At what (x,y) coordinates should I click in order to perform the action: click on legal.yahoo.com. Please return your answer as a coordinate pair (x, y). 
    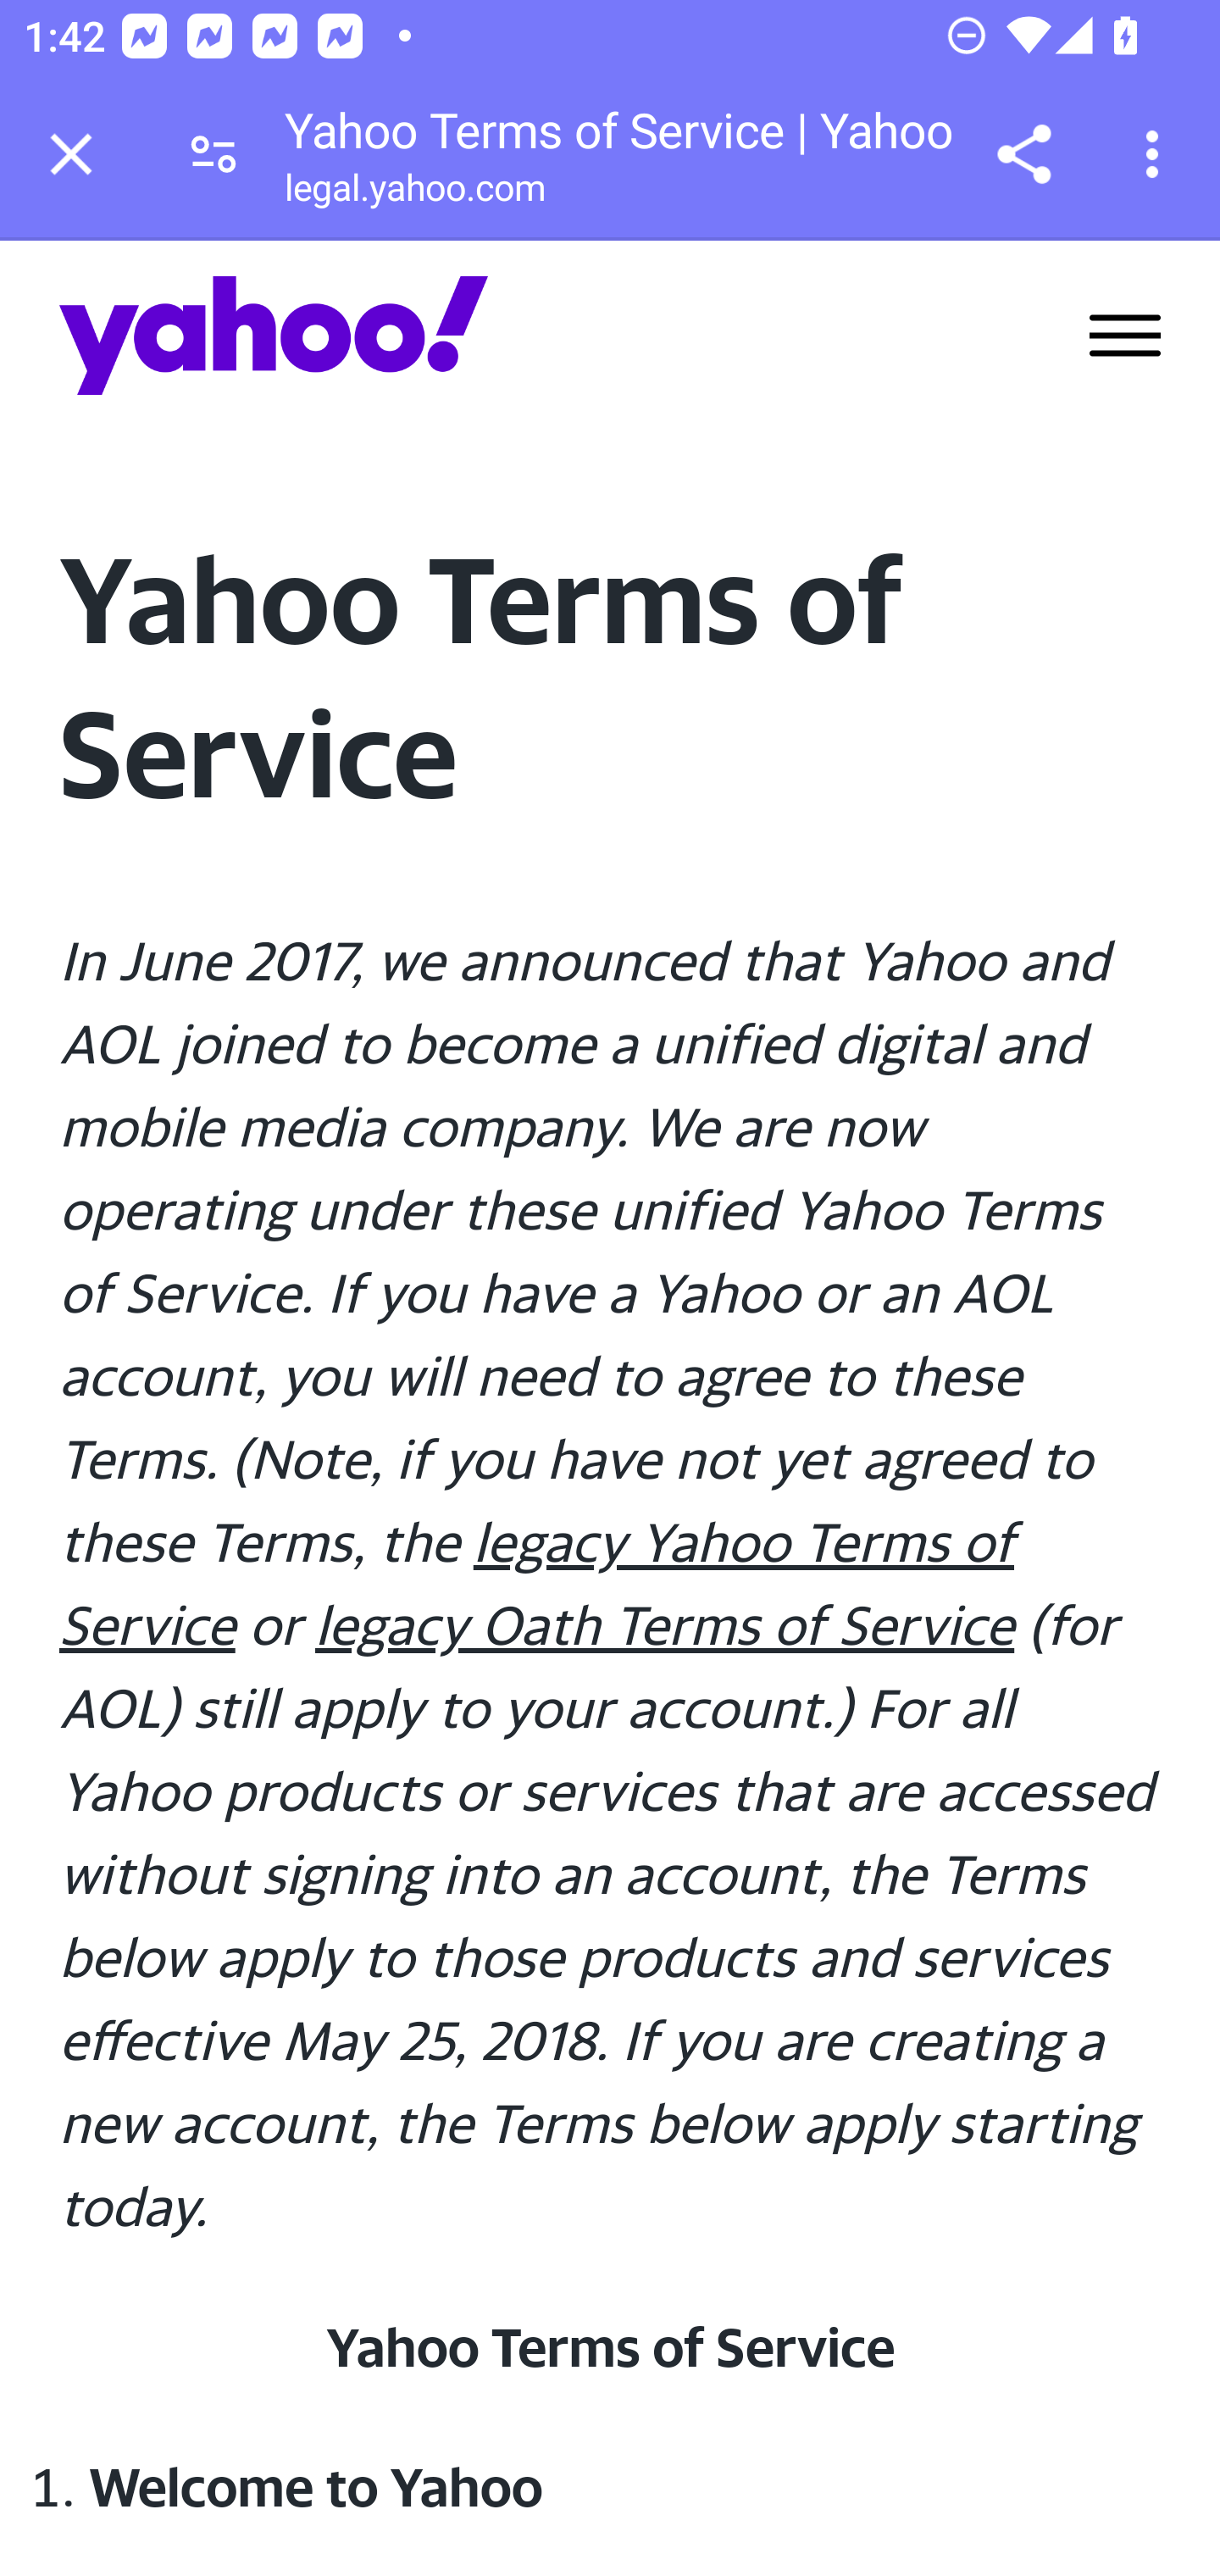
    Looking at the image, I should click on (414, 194).